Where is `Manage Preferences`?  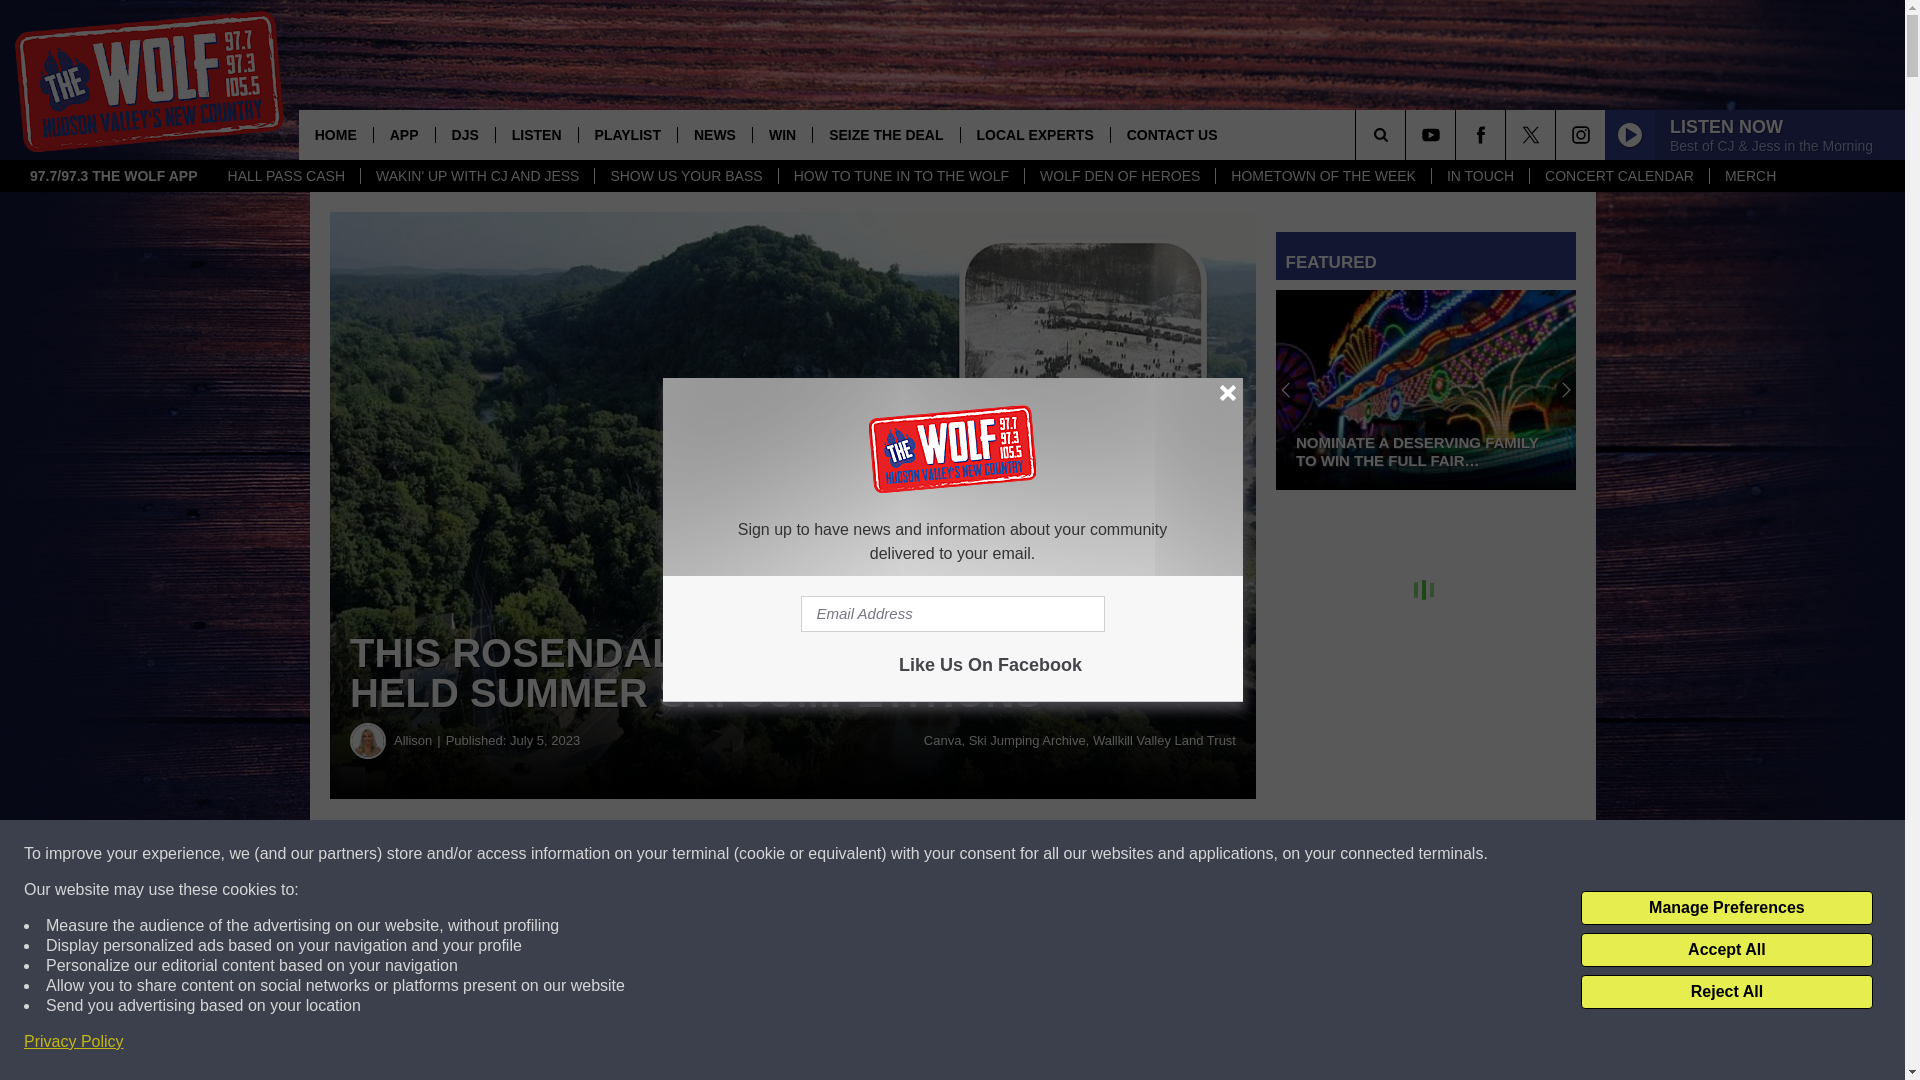
Manage Preferences is located at coordinates (1726, 908).